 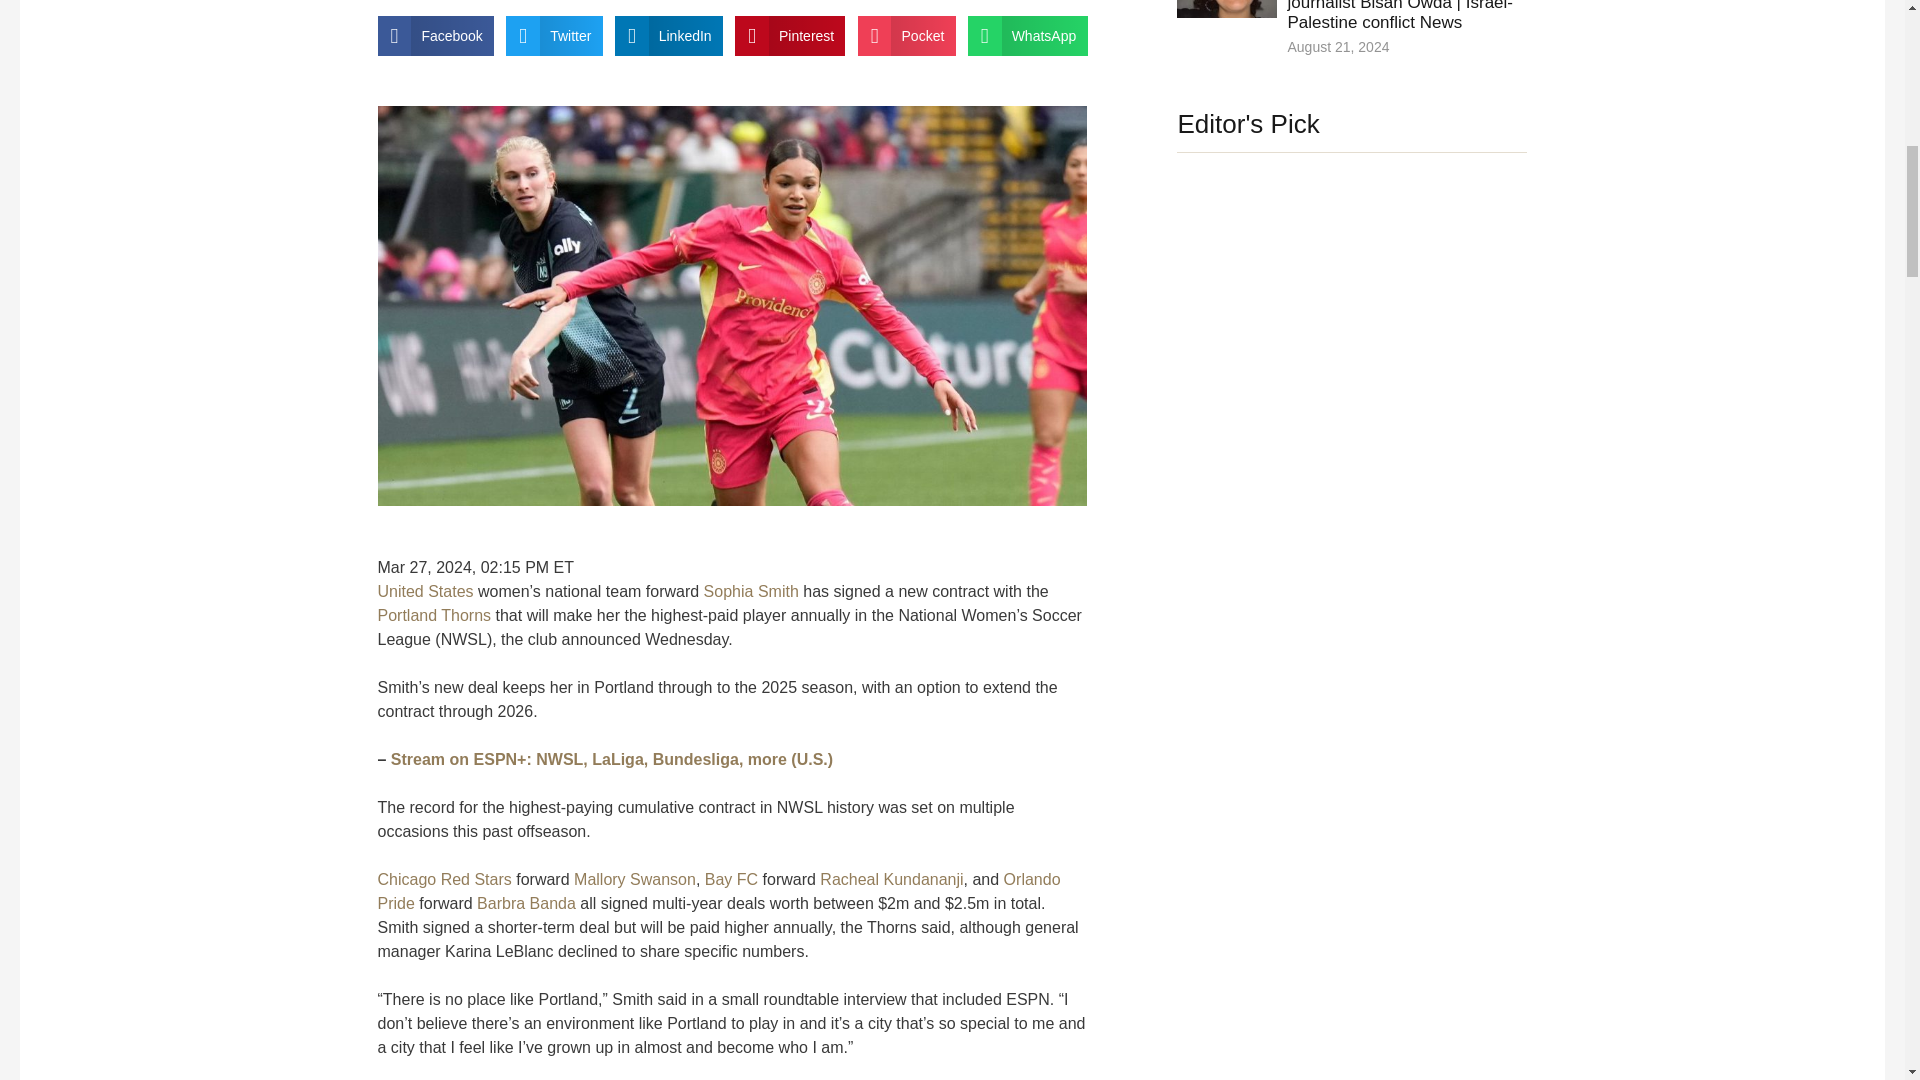 What do you see at coordinates (426, 592) in the screenshot?
I see `United States` at bounding box center [426, 592].